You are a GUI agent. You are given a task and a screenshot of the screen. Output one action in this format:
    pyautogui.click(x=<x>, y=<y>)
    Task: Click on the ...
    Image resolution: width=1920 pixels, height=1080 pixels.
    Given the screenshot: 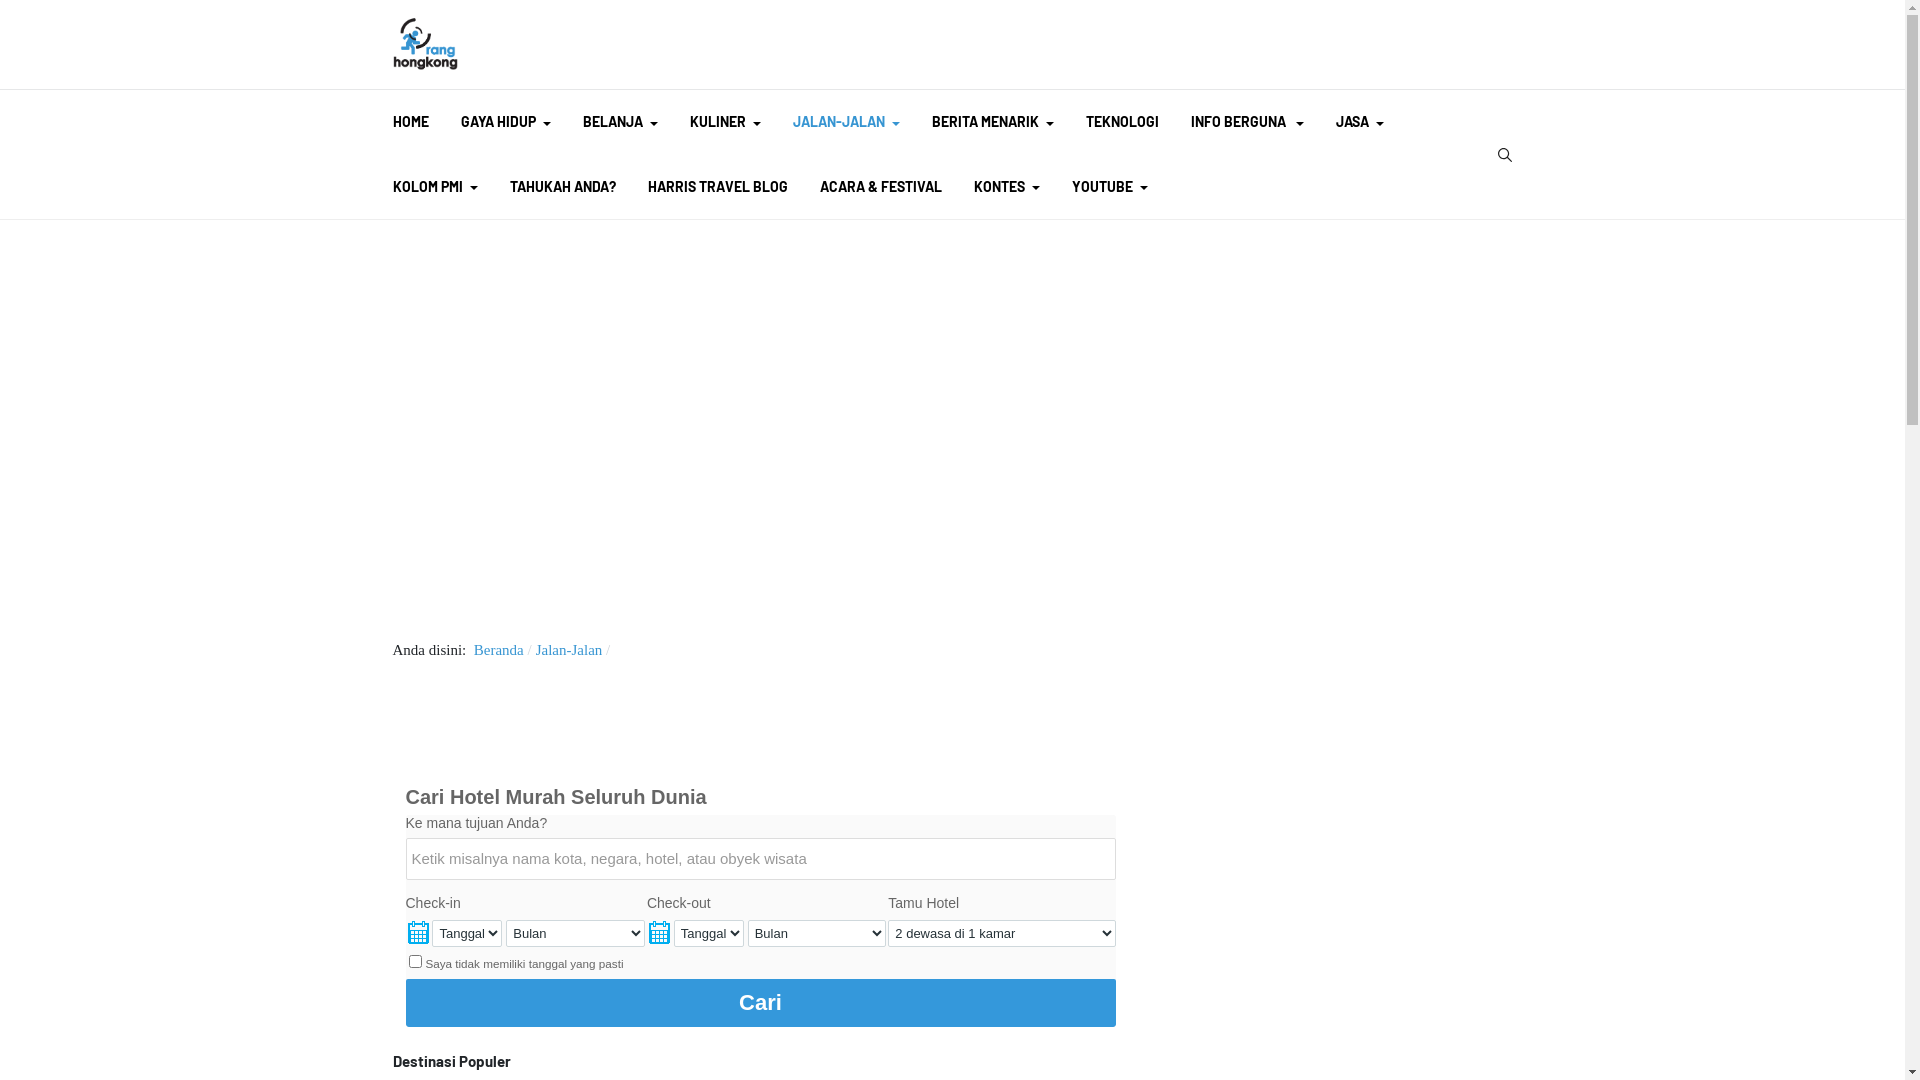 What is the action you would take?
    pyautogui.click(x=660, y=934)
    